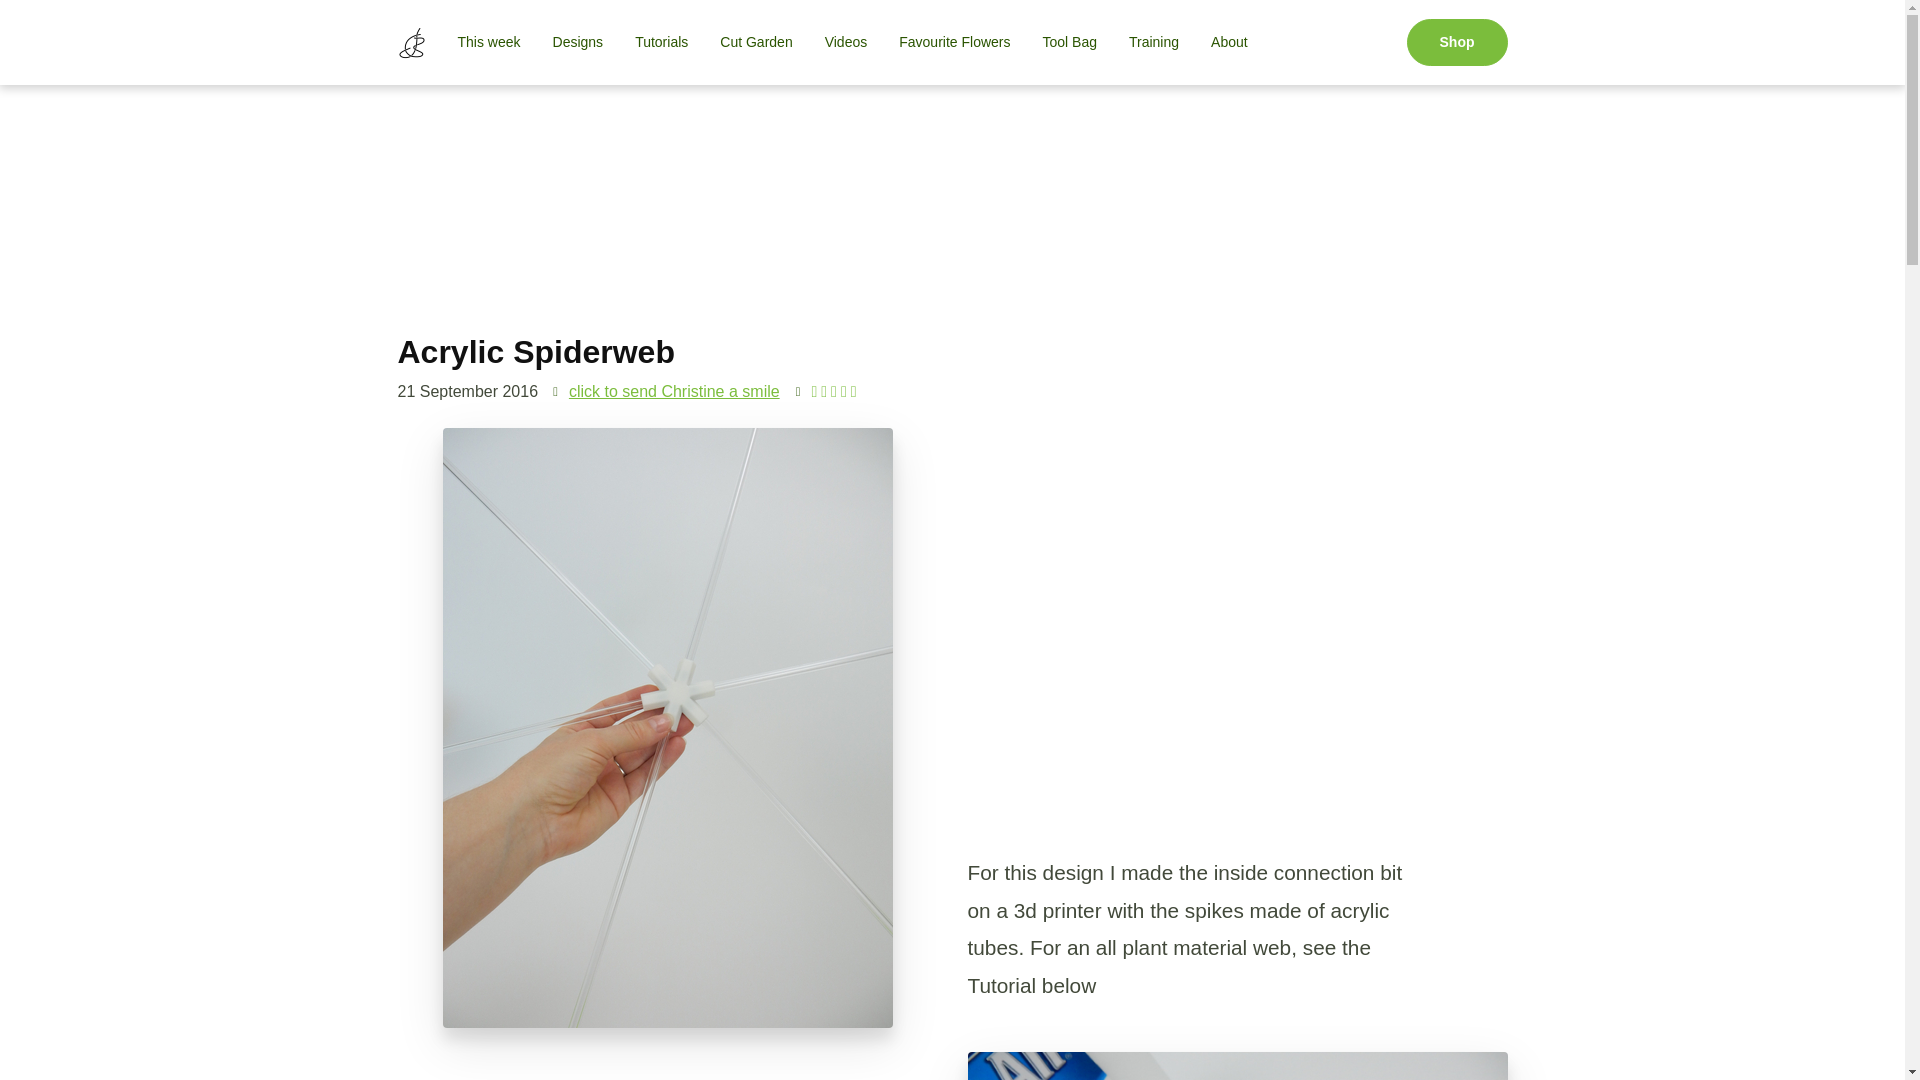  I want to click on Videos, so click(846, 42).